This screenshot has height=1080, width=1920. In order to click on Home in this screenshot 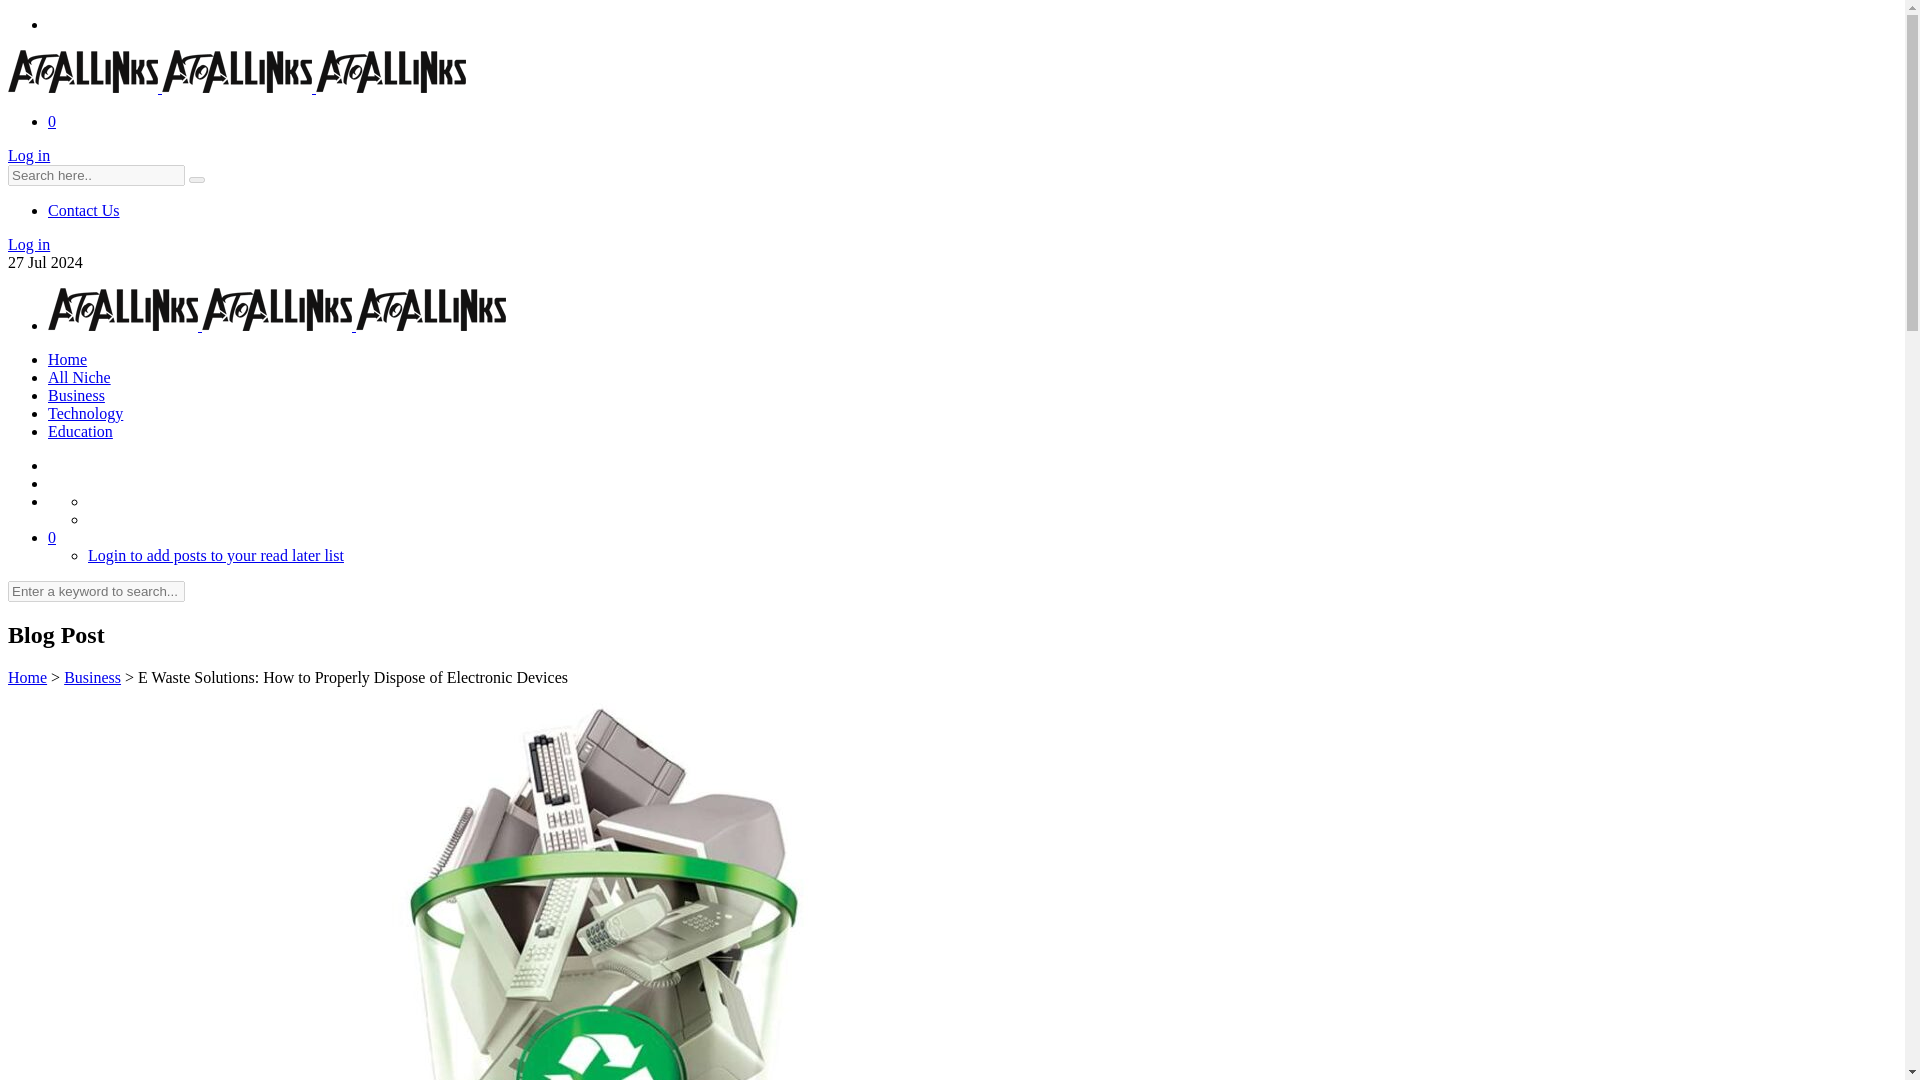, I will do `click(67, 360)`.